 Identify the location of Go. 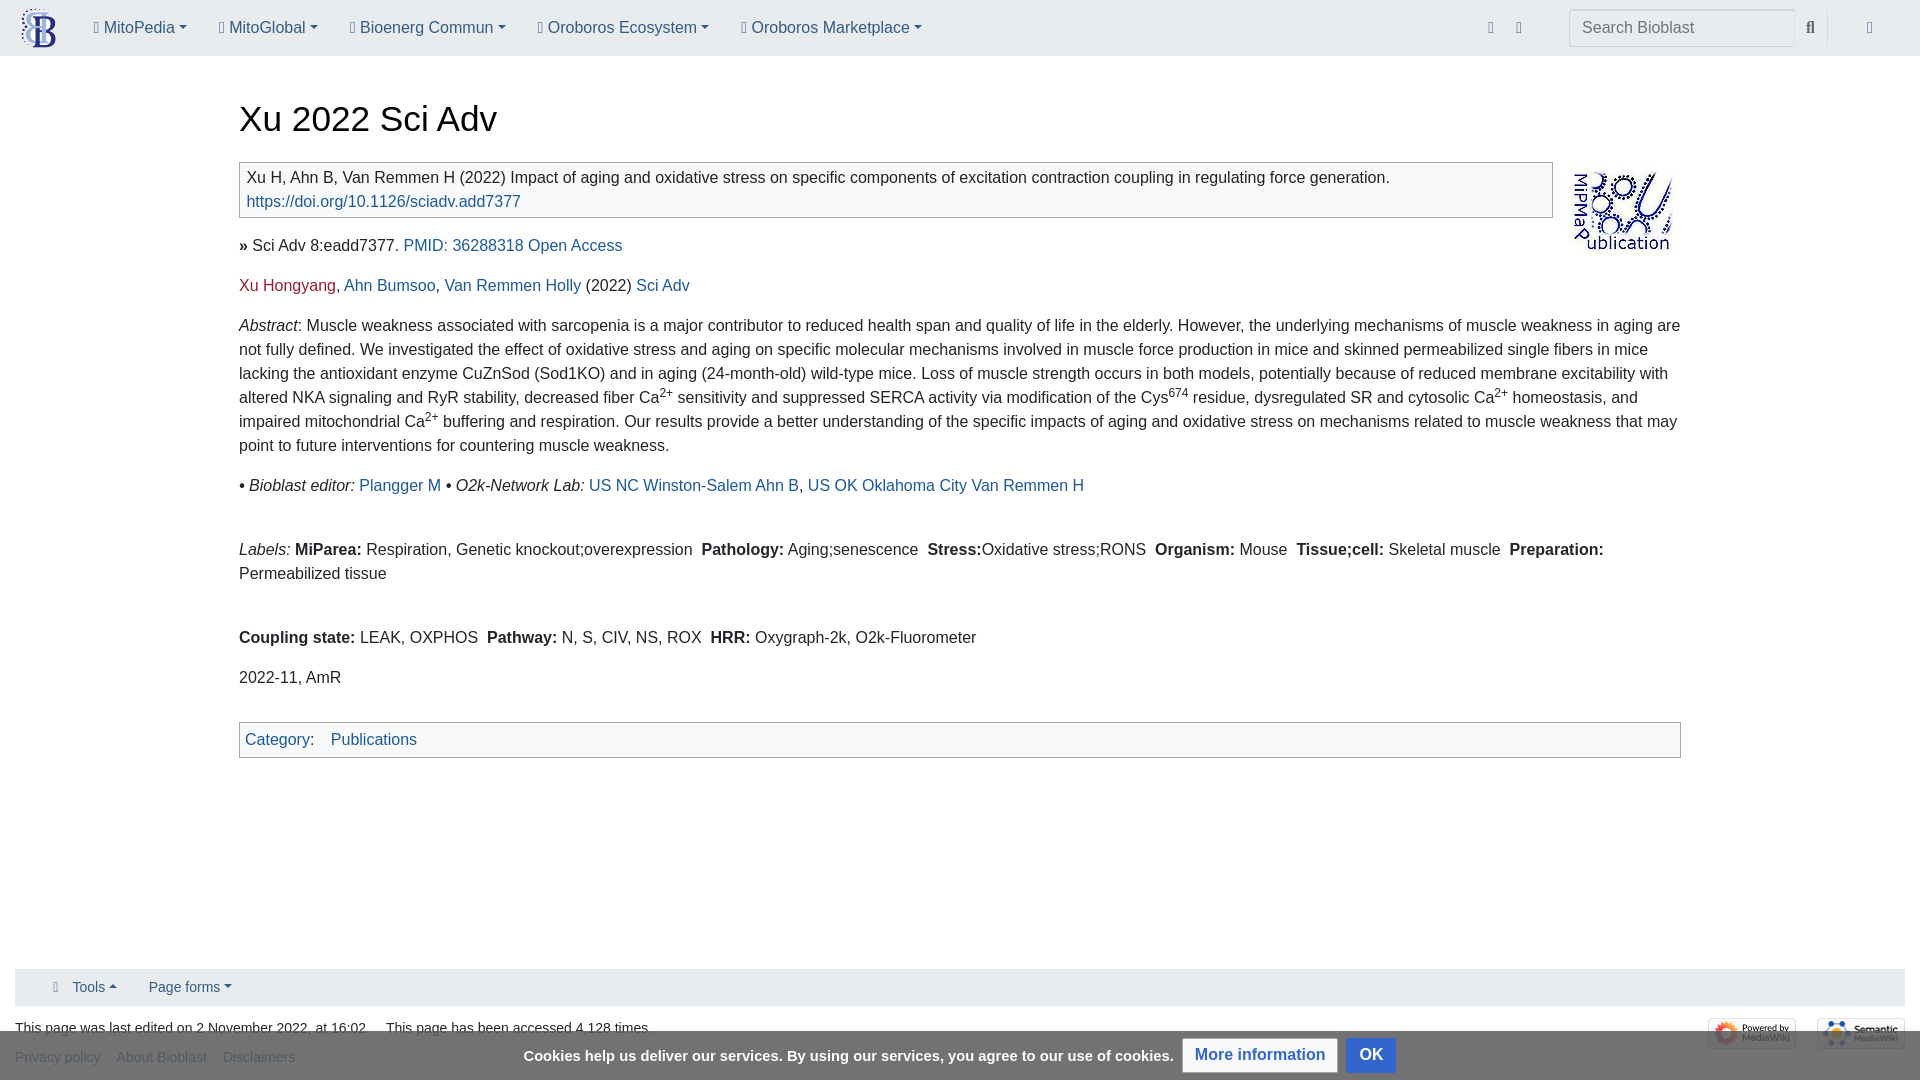
(1810, 28).